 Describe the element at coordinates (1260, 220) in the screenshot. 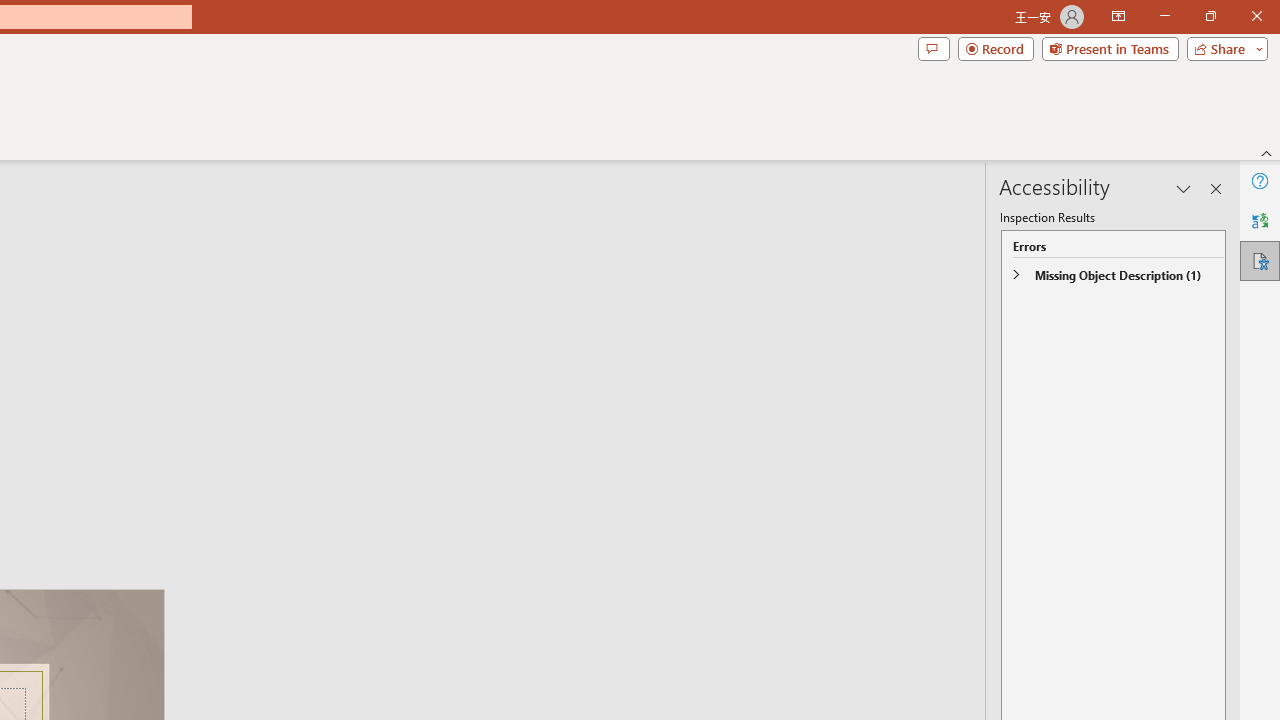

I see `Translator` at that location.